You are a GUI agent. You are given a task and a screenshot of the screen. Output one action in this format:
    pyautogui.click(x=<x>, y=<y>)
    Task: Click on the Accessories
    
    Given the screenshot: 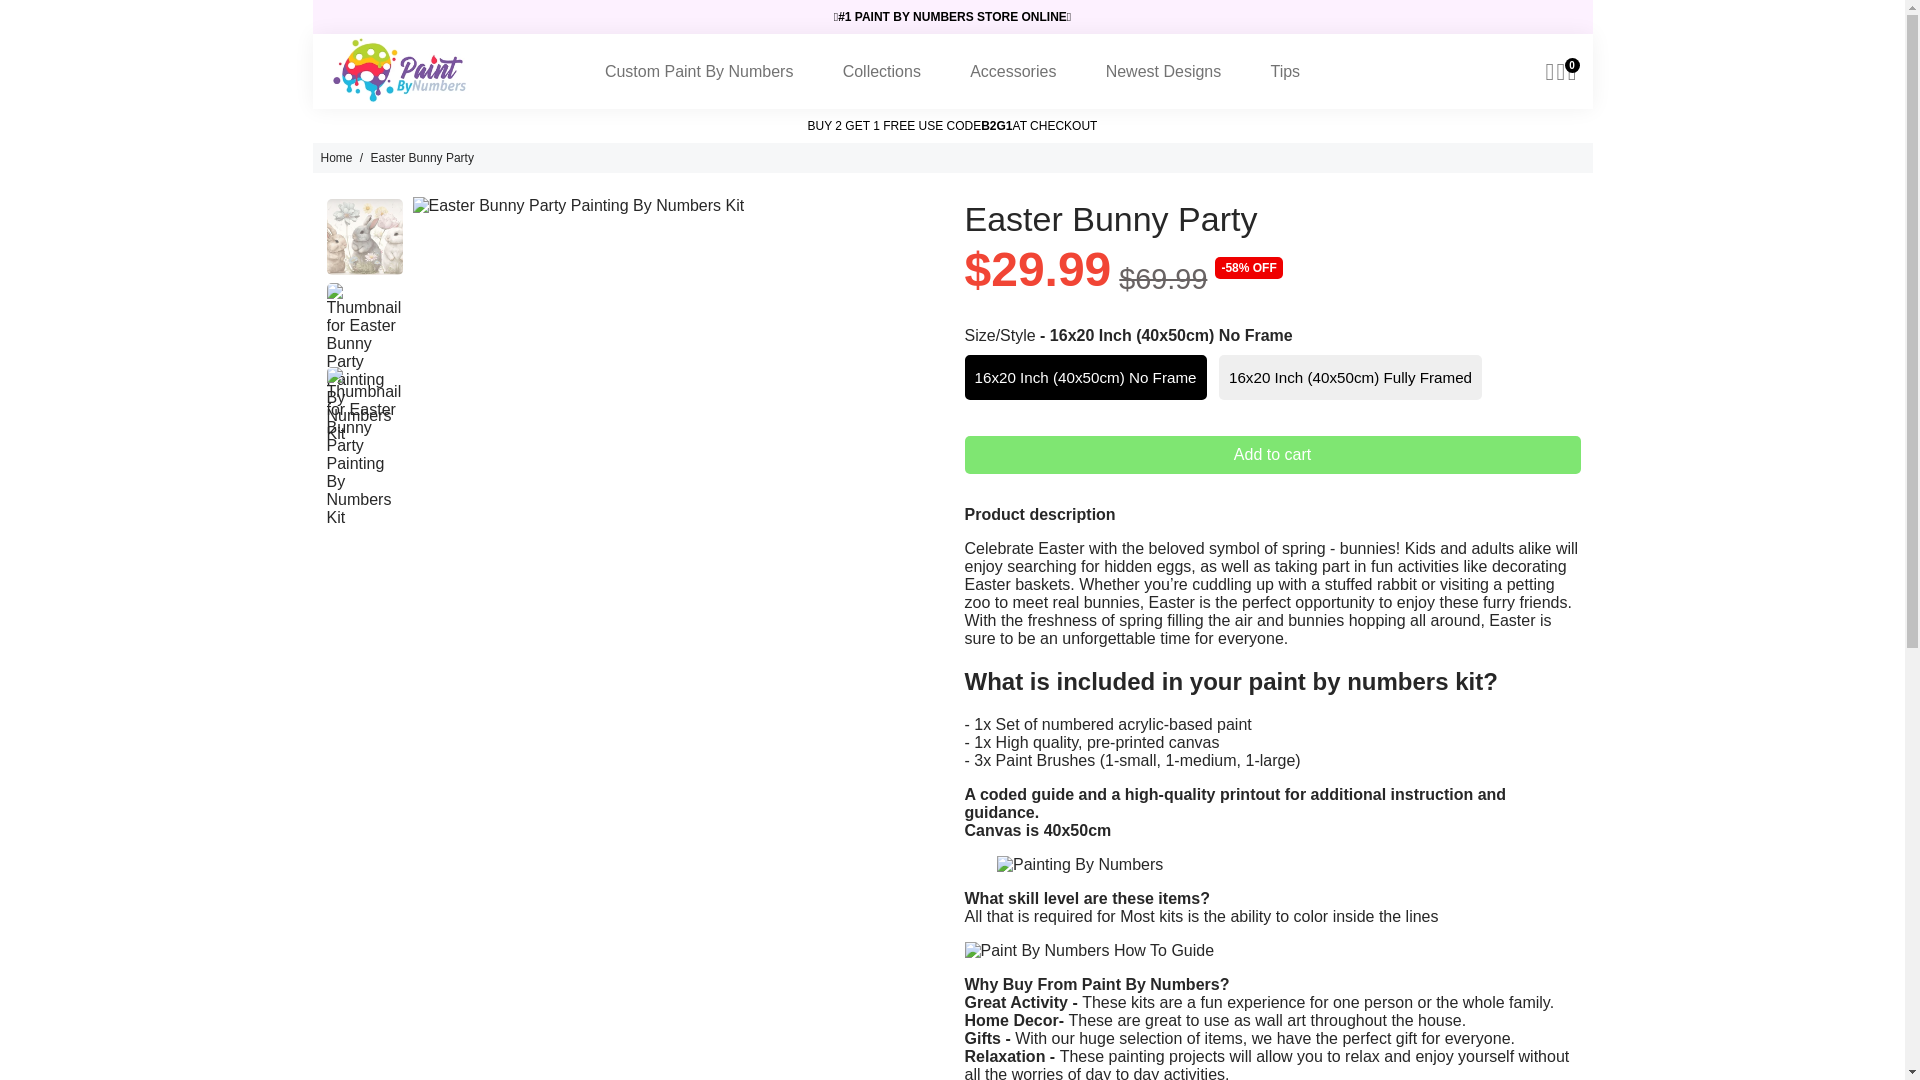 What is the action you would take?
    pyautogui.click(x=1012, y=71)
    